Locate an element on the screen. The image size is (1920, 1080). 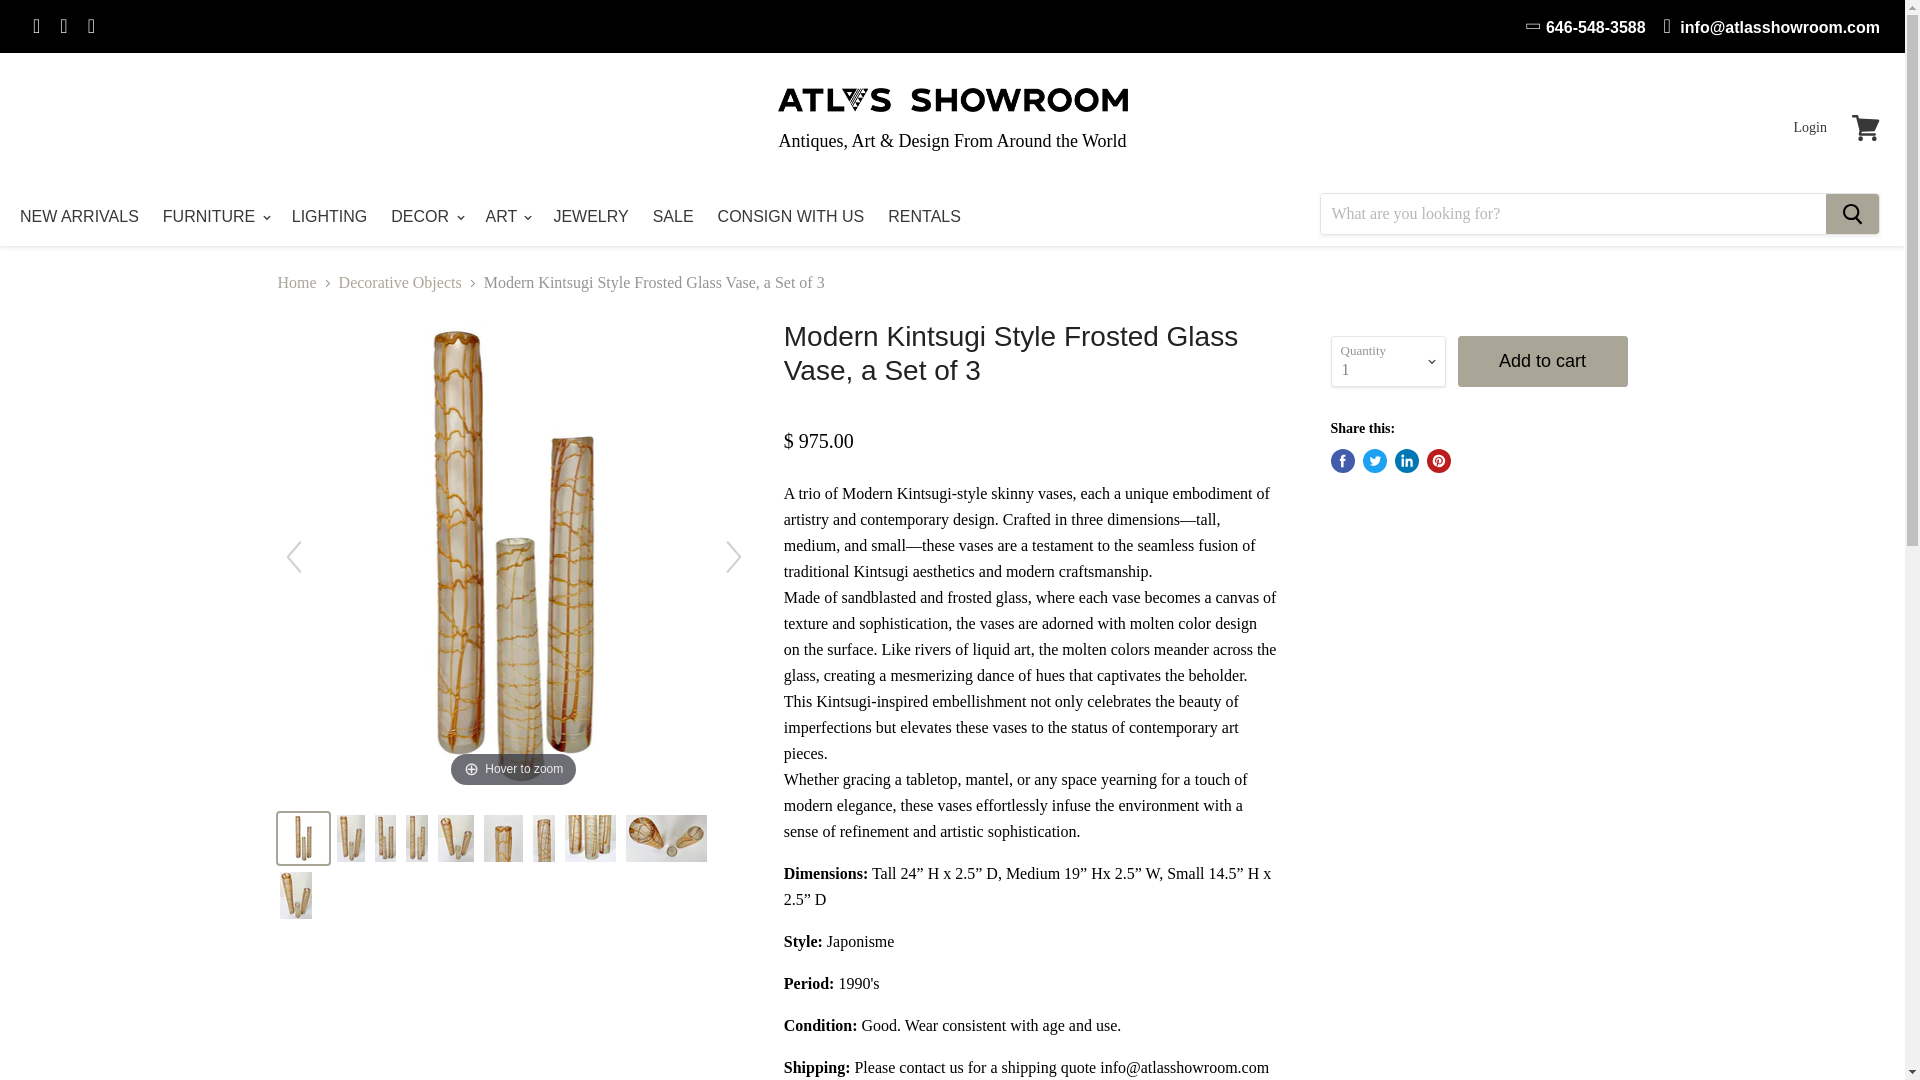
LIGHTING is located at coordinates (330, 216).